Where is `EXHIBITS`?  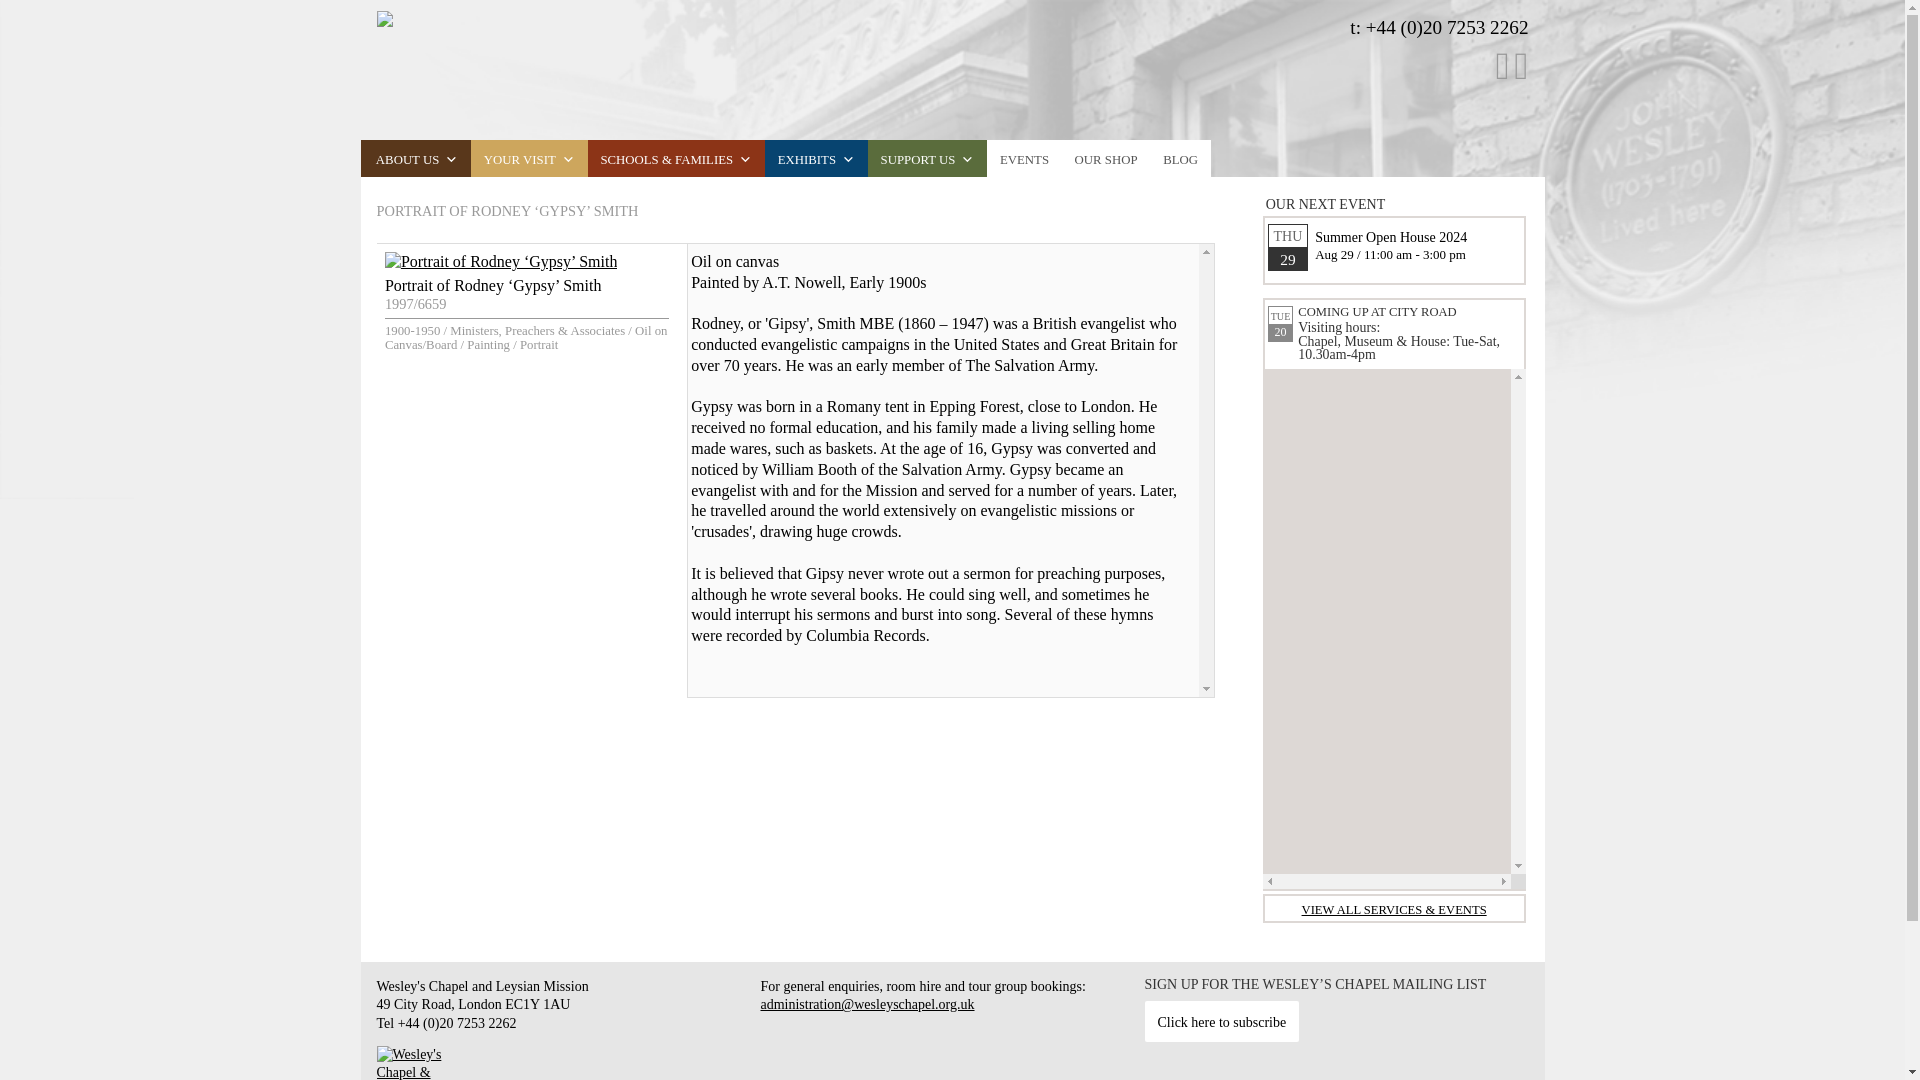
EXHIBITS is located at coordinates (816, 158).